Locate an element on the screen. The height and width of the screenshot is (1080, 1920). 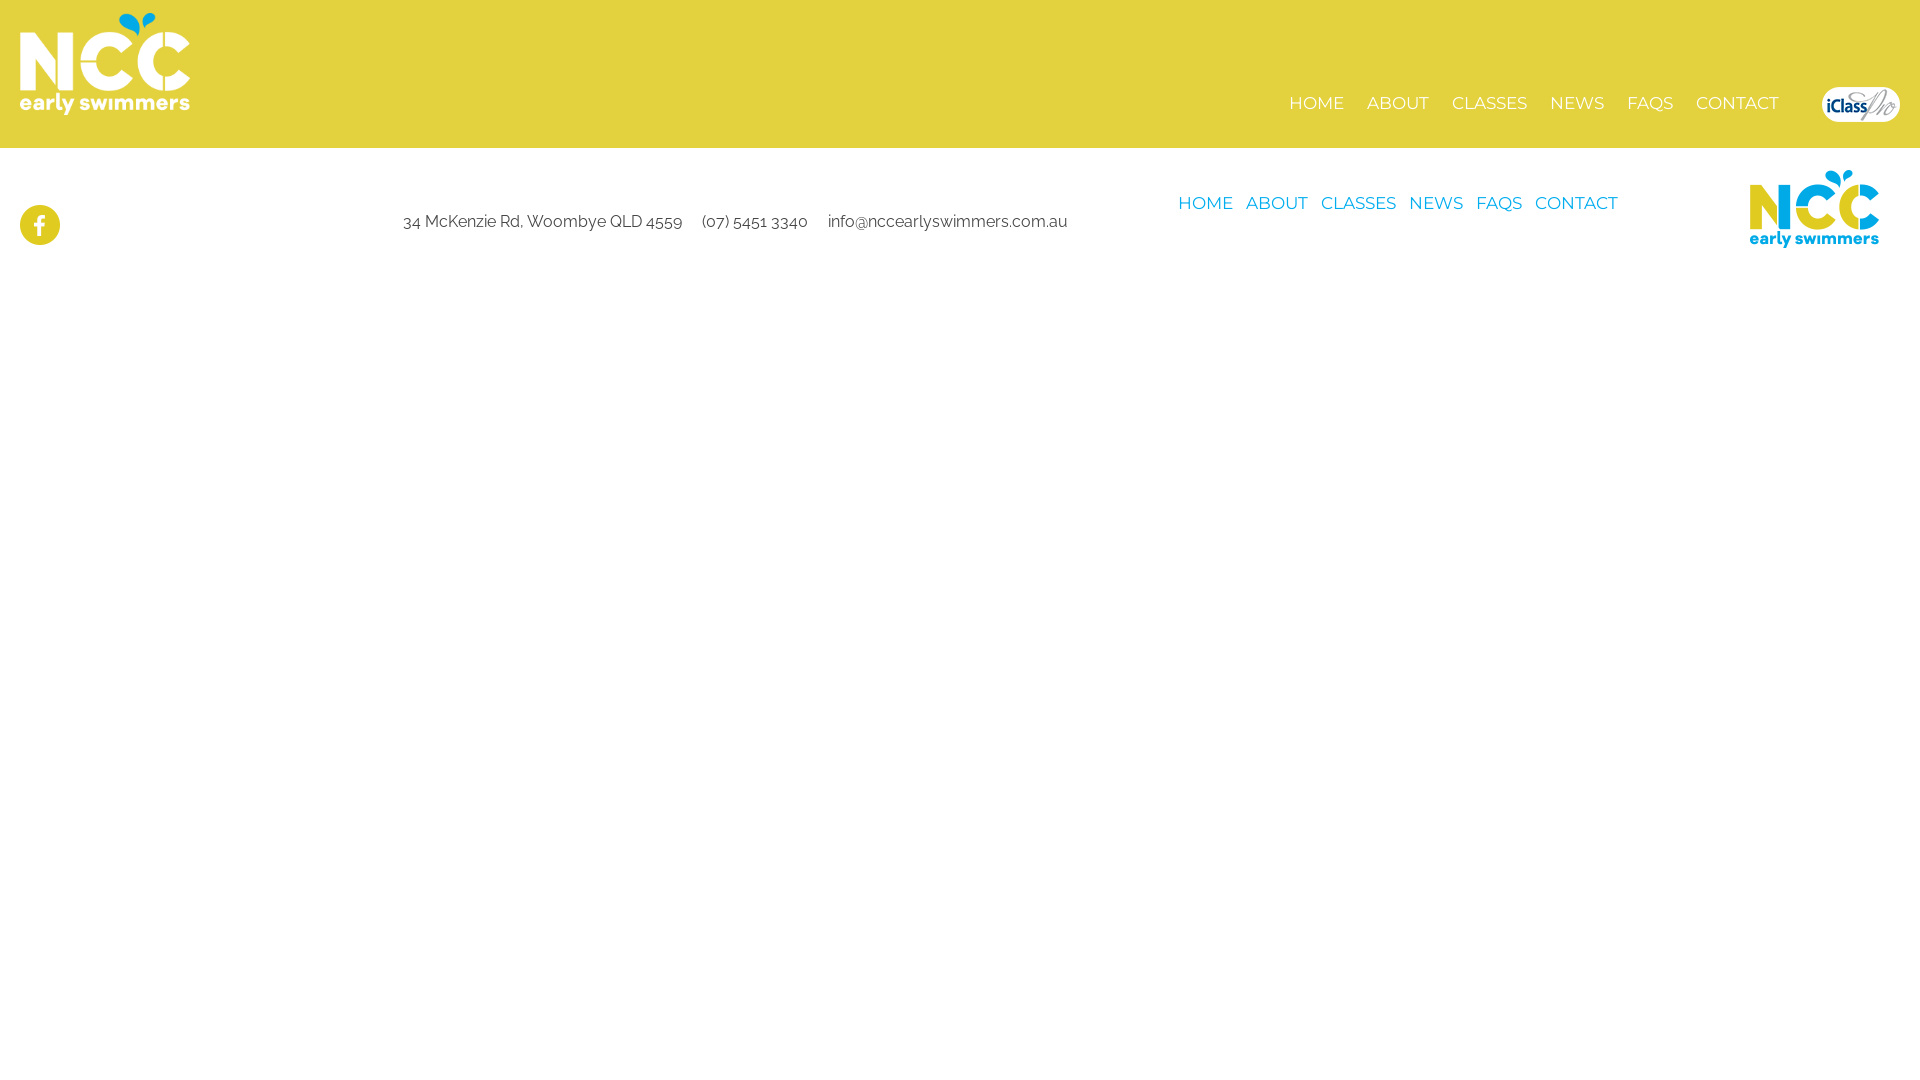
NEWS is located at coordinates (1577, 94).